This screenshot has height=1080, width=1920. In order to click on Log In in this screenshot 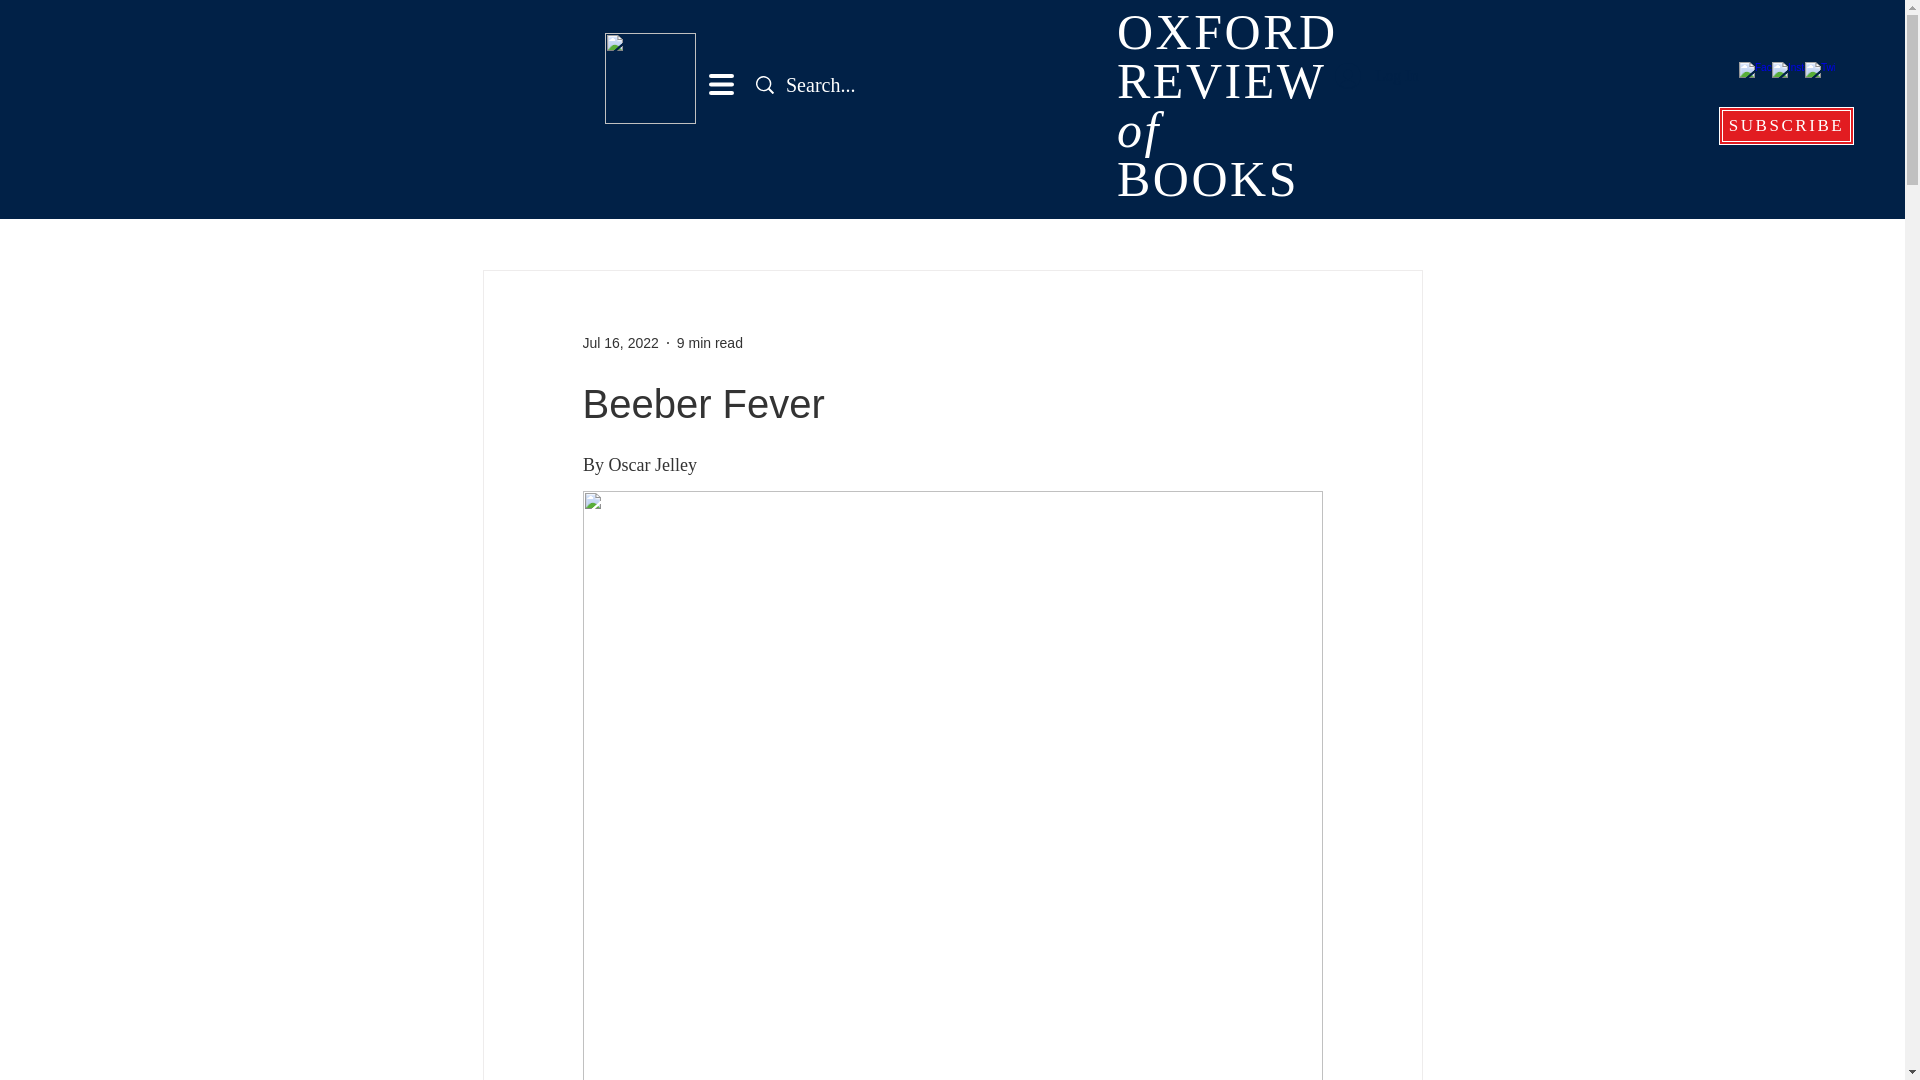, I will do `click(1228, 111)`.